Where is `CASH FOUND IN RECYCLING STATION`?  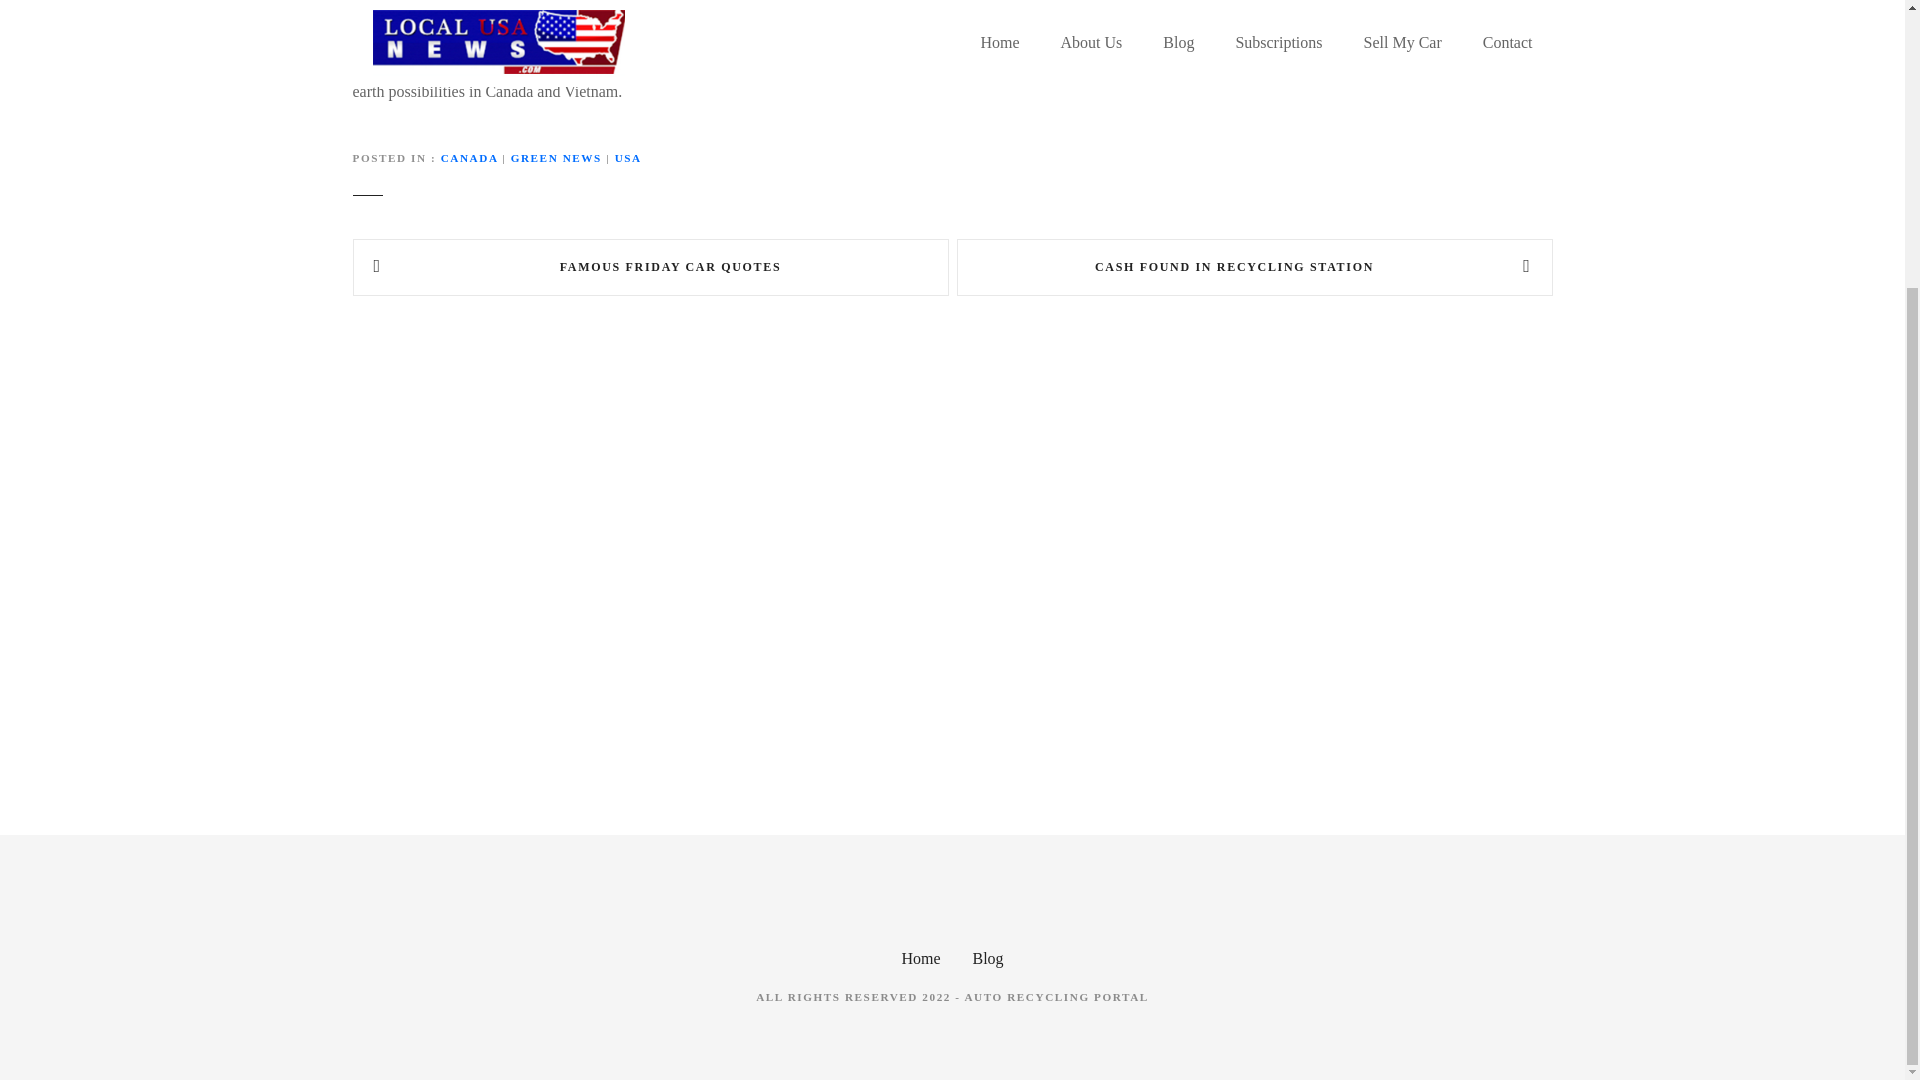
CASH FOUND IN RECYCLING STATION is located at coordinates (1254, 268).